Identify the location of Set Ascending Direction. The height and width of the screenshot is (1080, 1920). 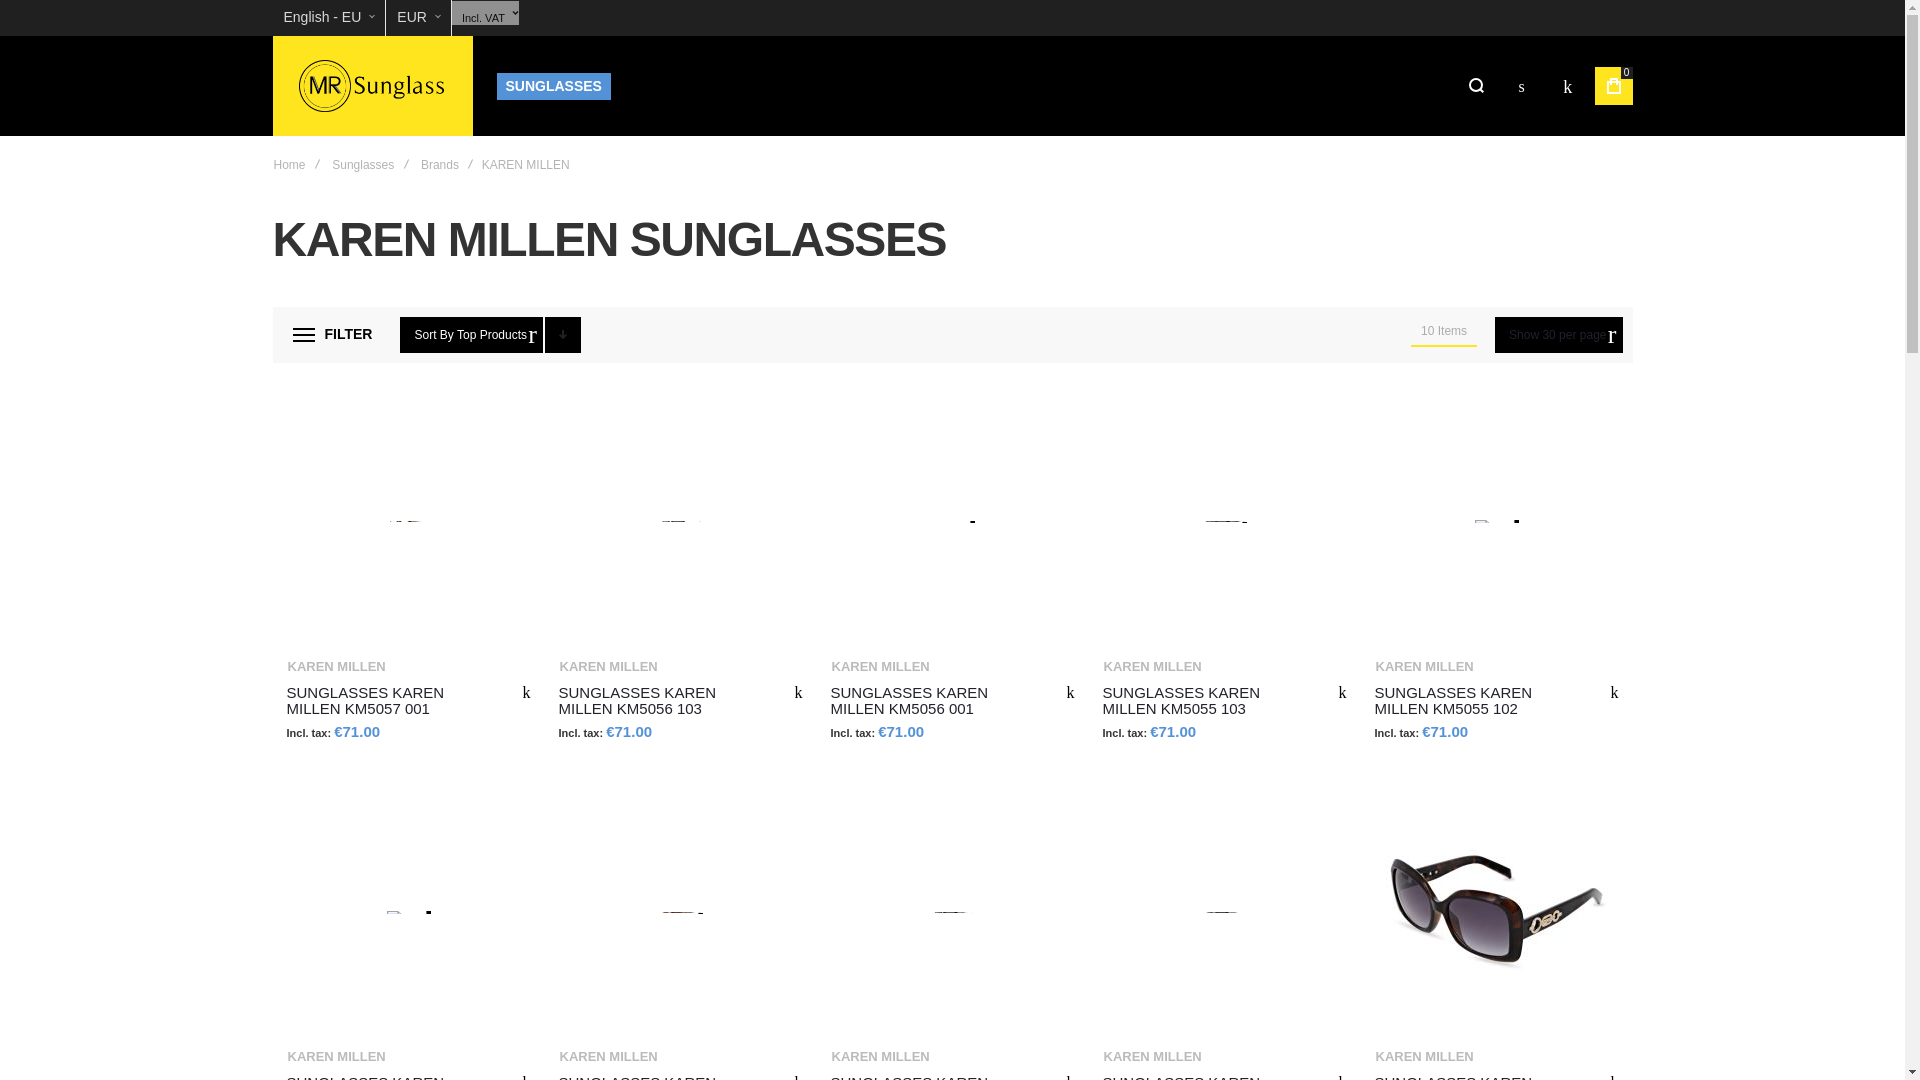
(563, 335).